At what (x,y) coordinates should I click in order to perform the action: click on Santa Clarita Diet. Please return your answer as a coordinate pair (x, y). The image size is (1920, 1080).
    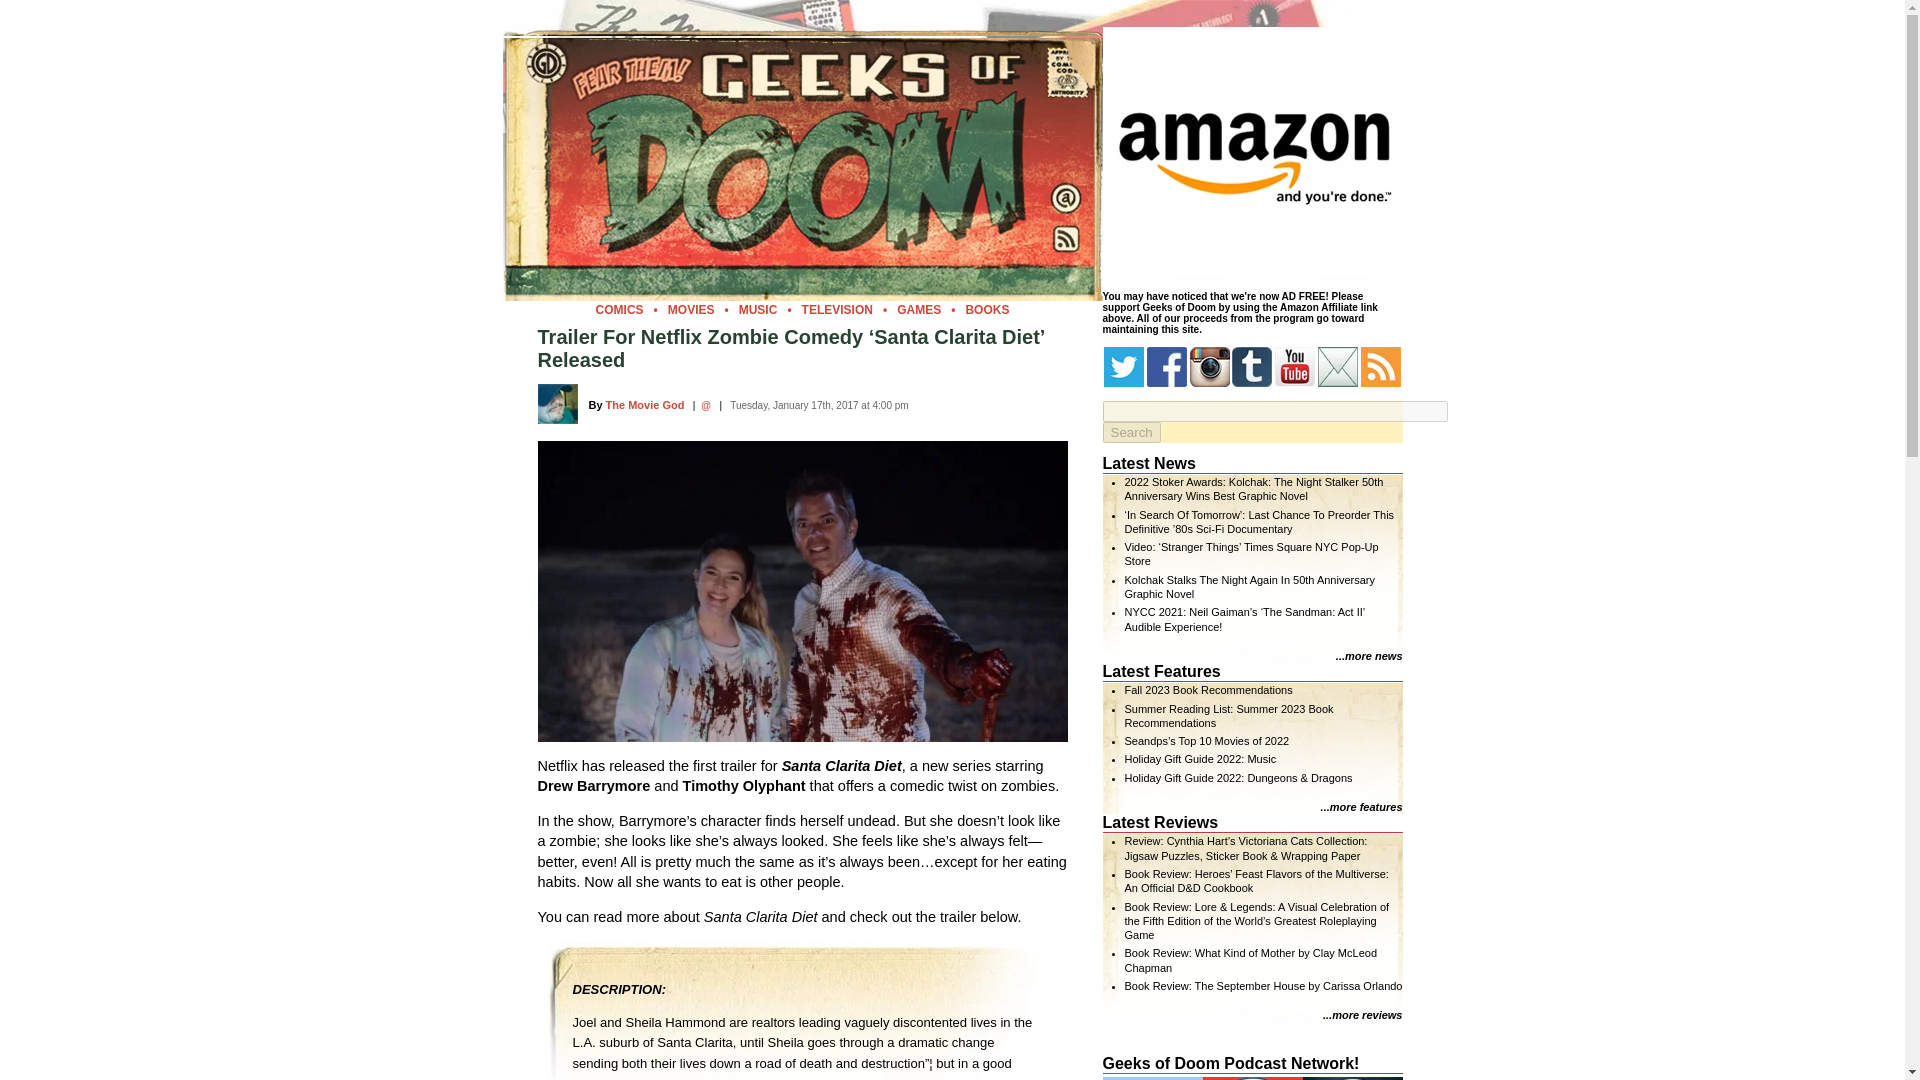
    Looking at the image, I should click on (802, 590).